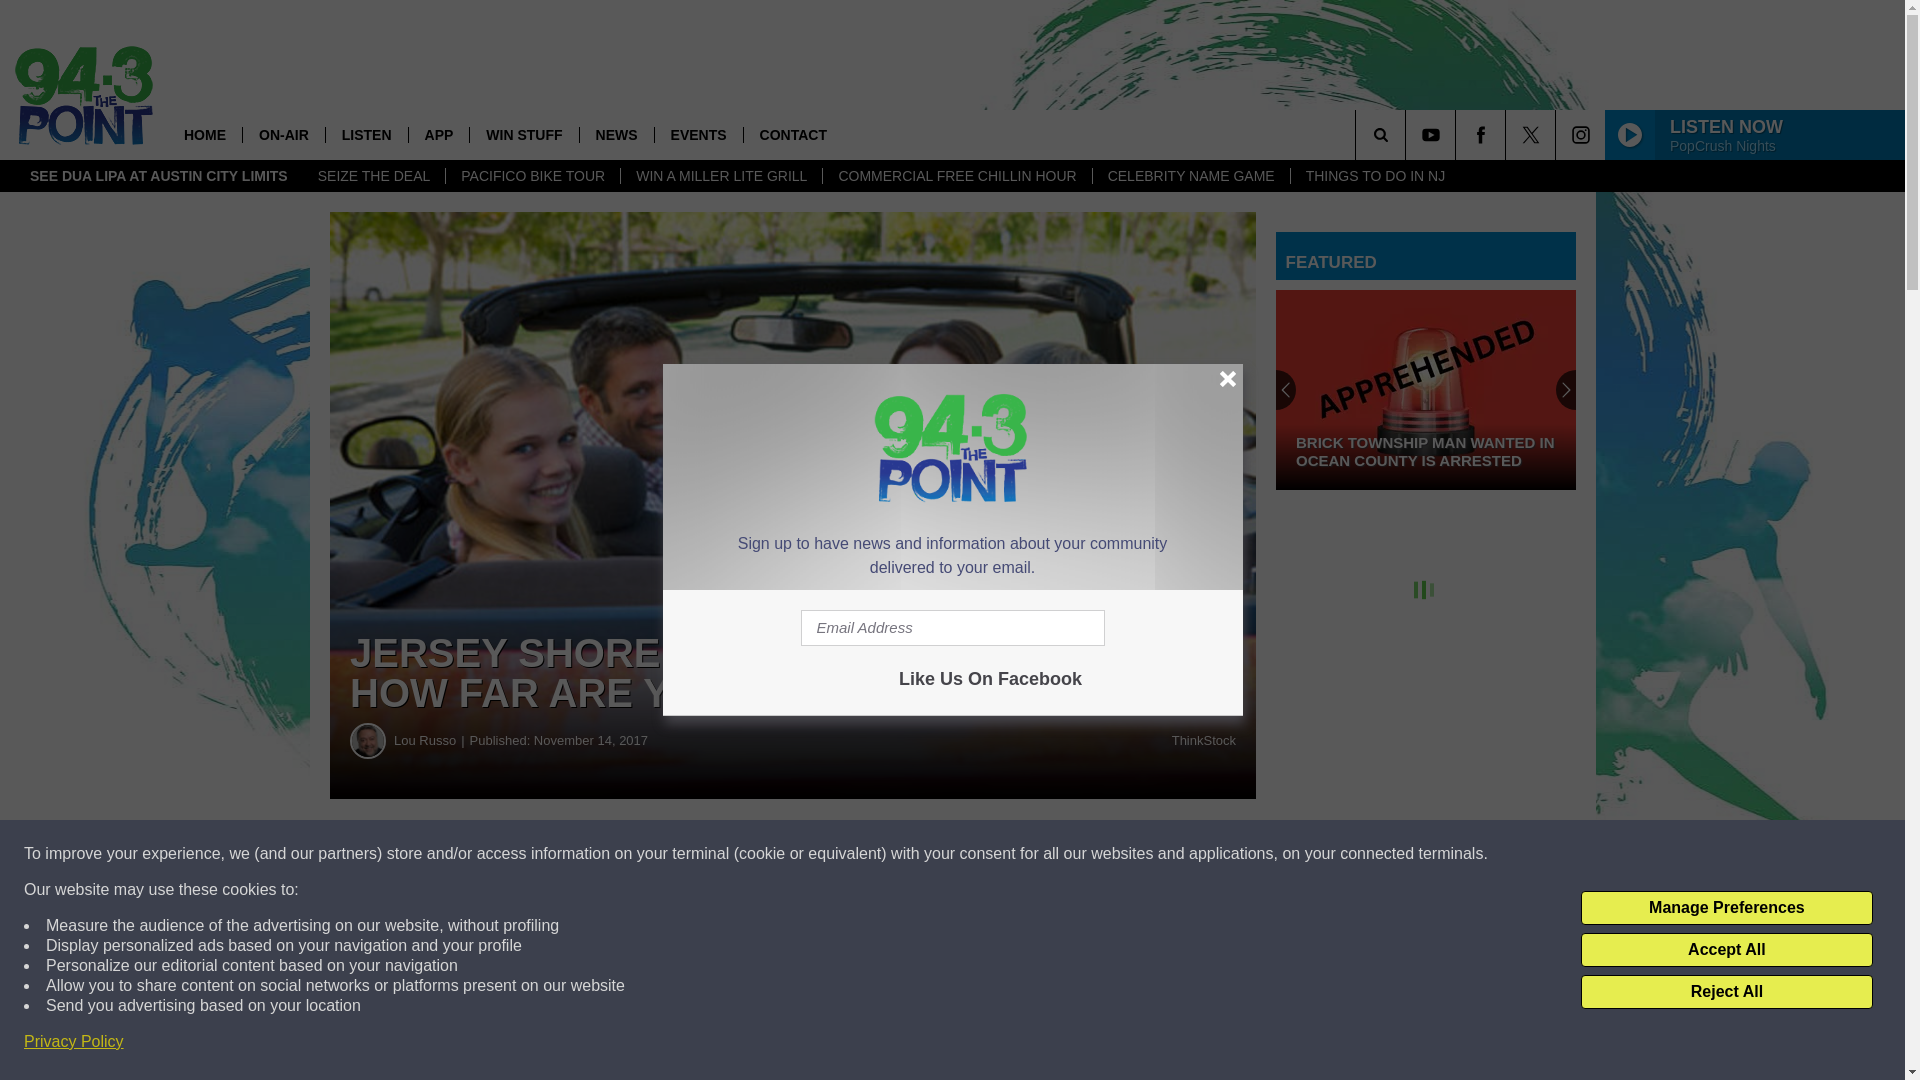  Describe the element at coordinates (159, 176) in the screenshot. I see `SEE DUA LIPA AT AUSTIN CITY LIMITS` at that location.